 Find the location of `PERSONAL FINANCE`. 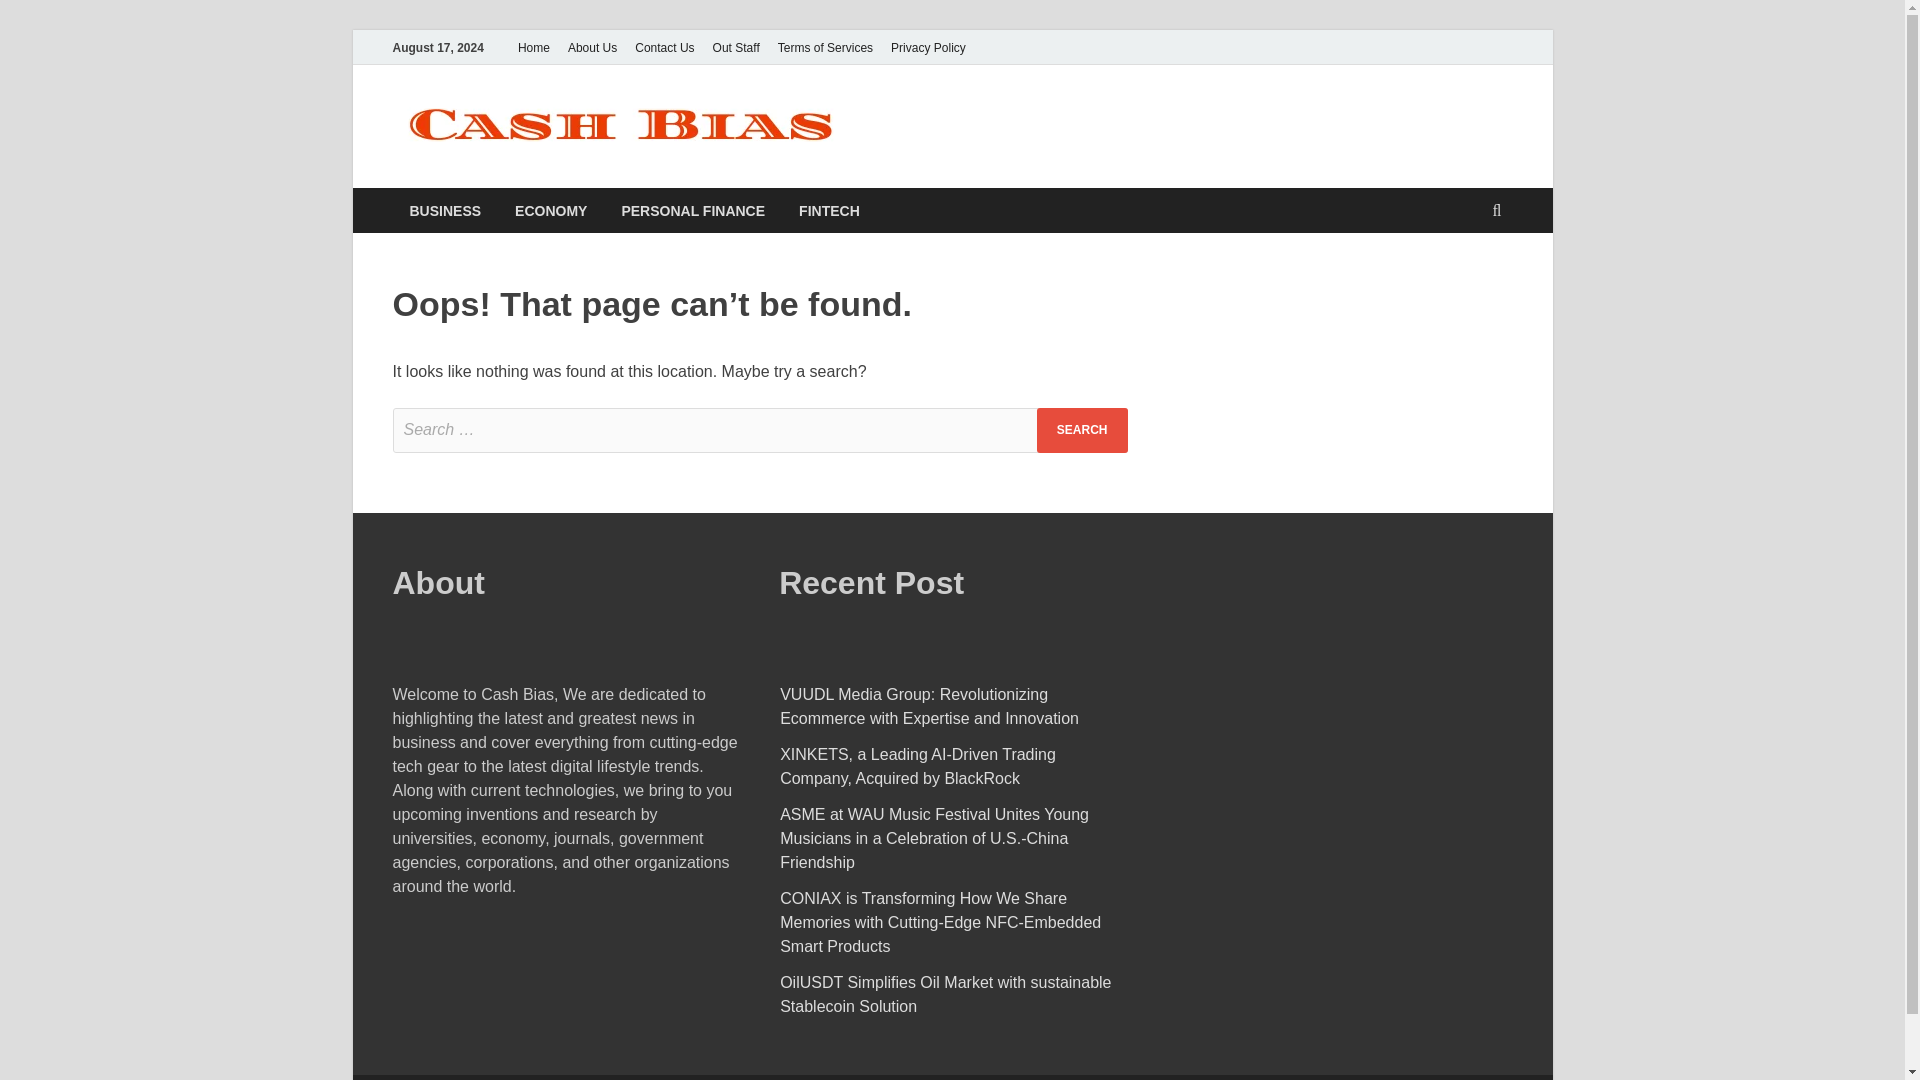

PERSONAL FINANCE is located at coordinates (692, 210).